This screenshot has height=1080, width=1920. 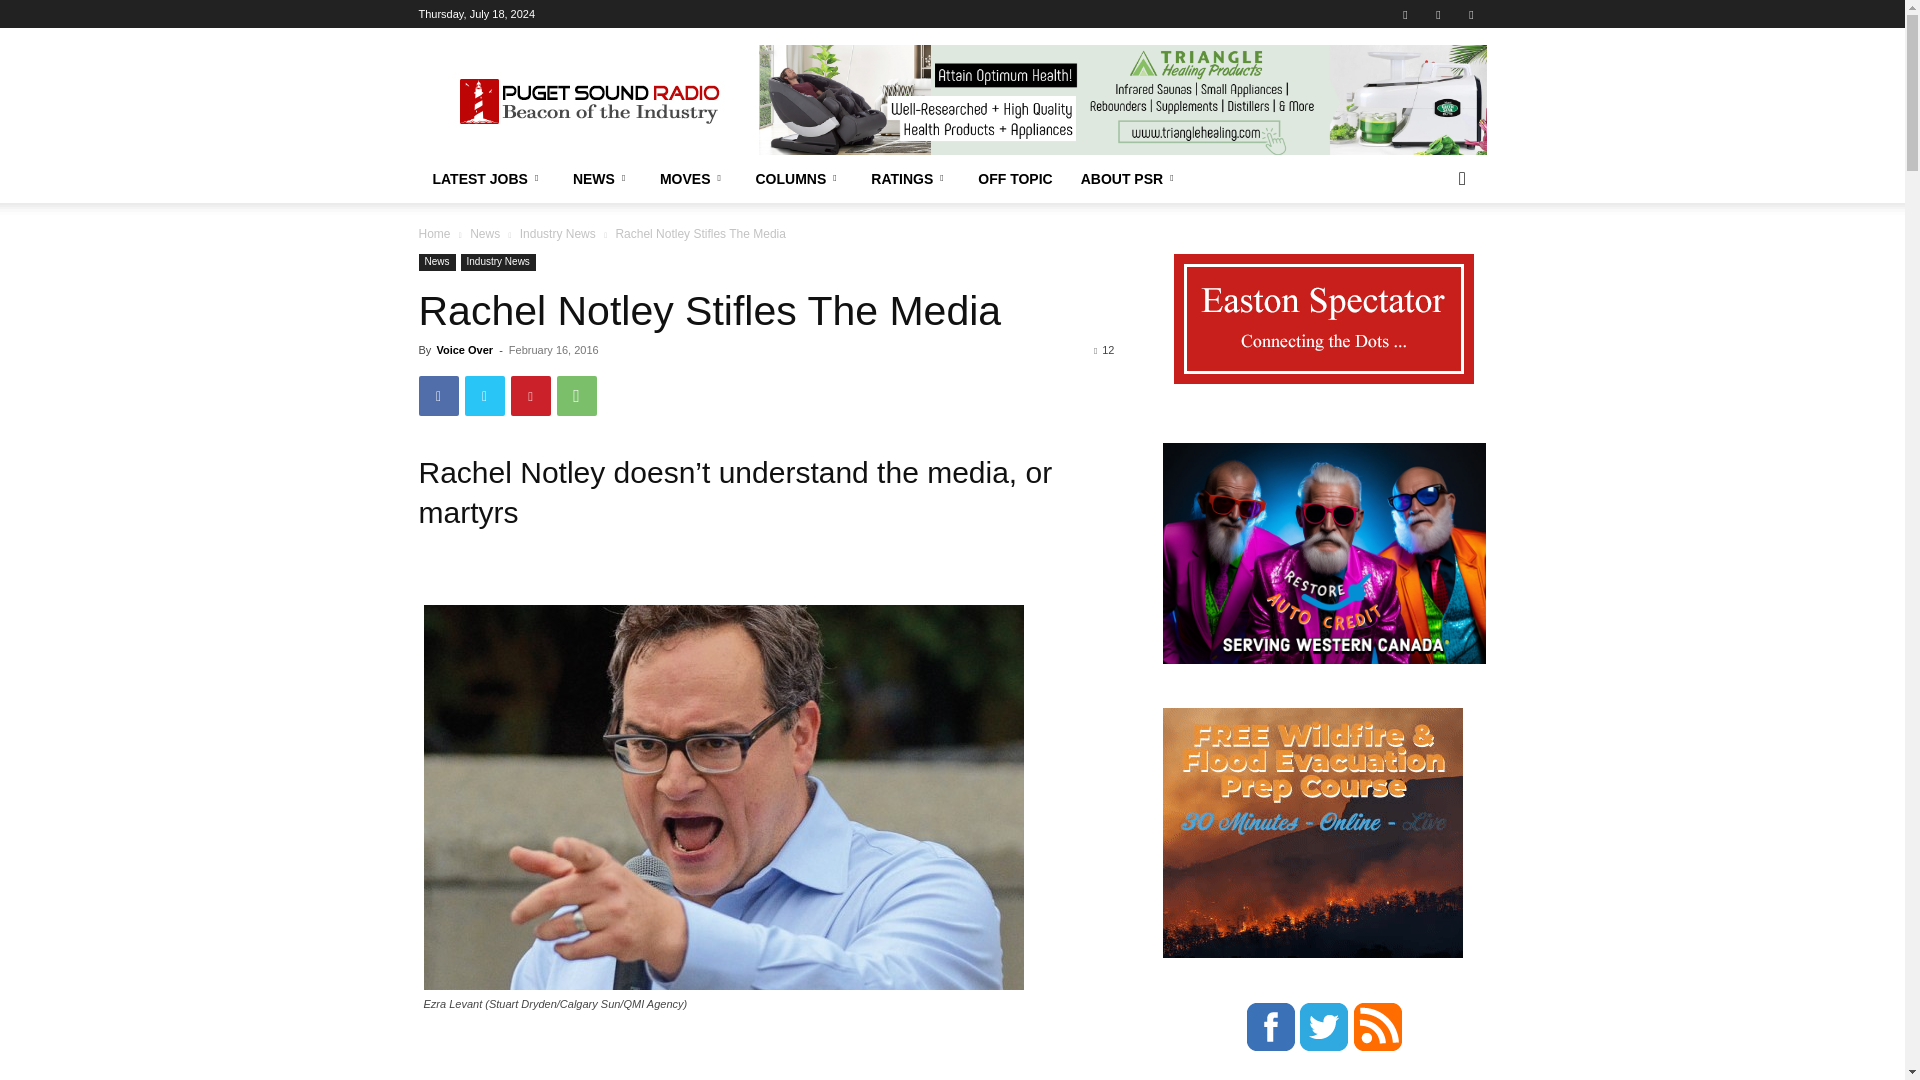 I want to click on Facebook, so click(x=438, y=395).